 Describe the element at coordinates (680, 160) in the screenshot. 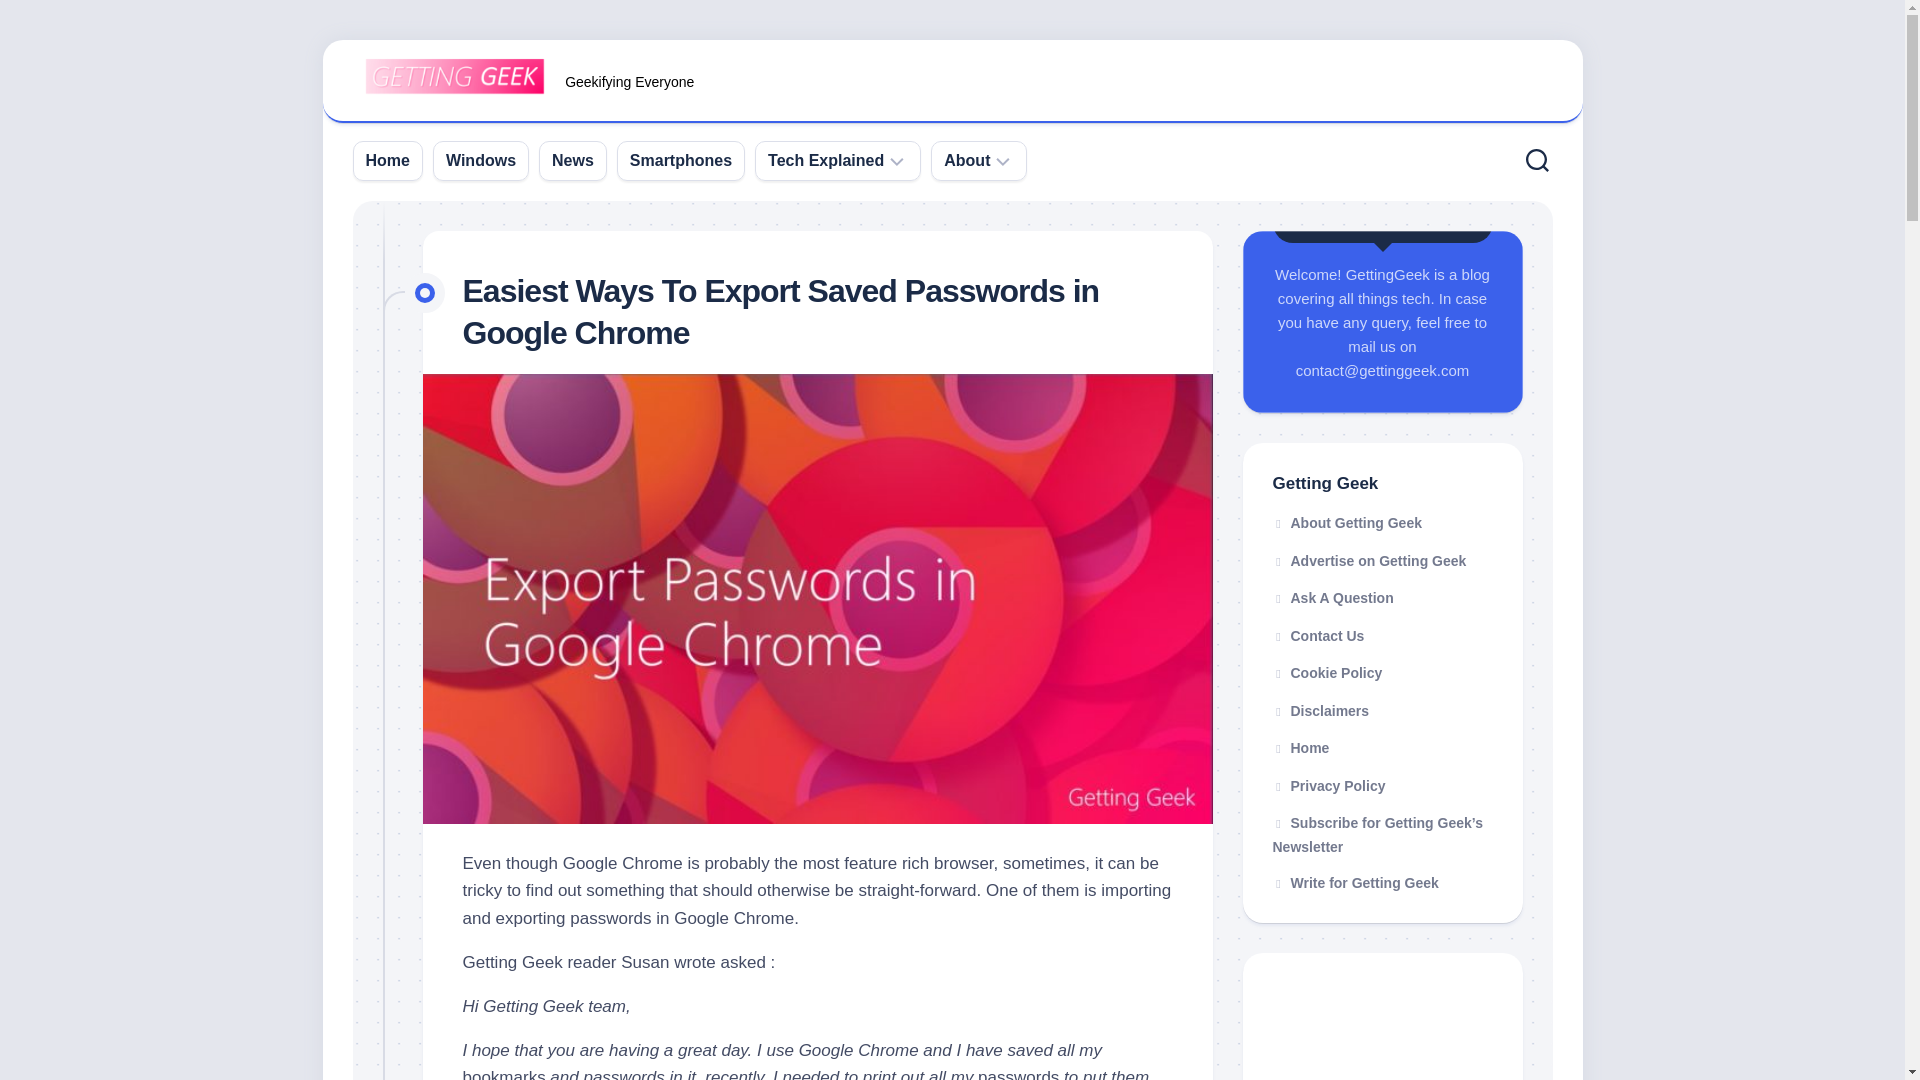

I see `Smartphones` at that location.